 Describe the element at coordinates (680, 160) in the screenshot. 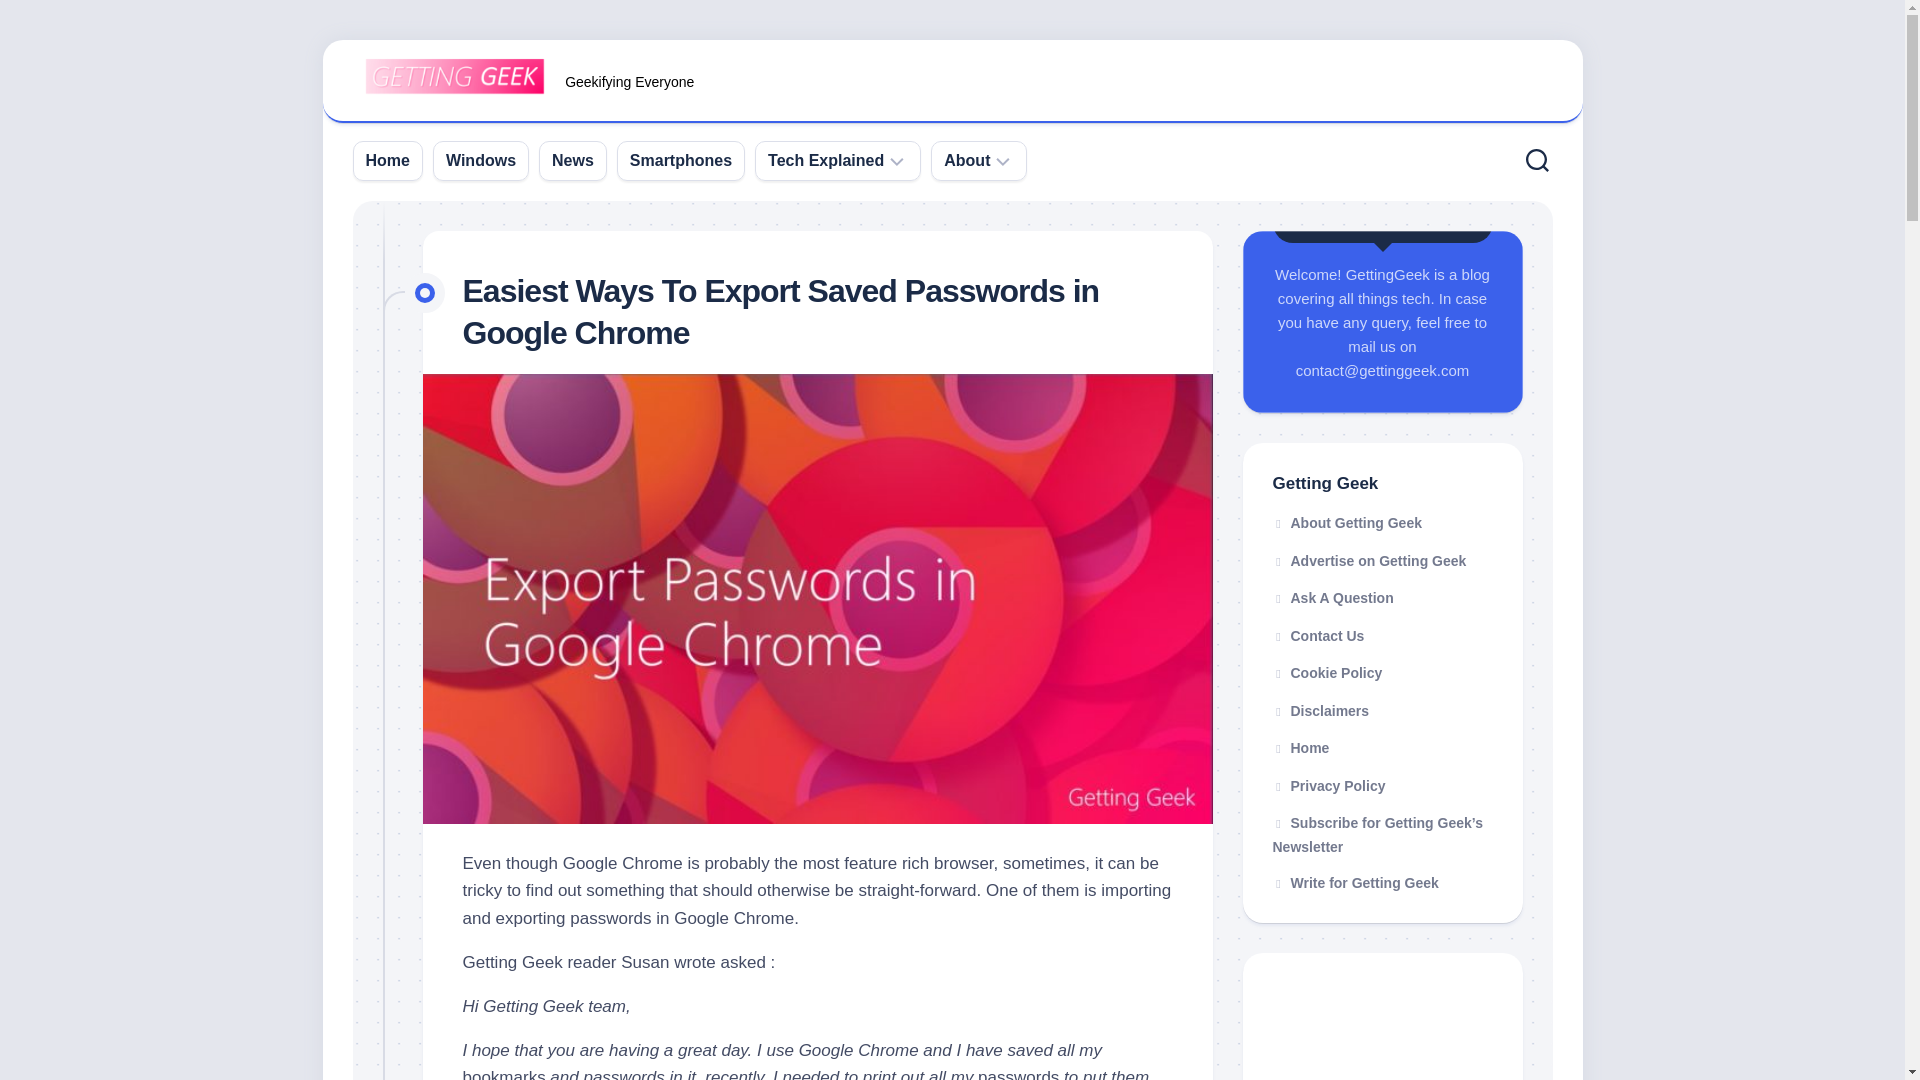

I see `Smartphones` at that location.